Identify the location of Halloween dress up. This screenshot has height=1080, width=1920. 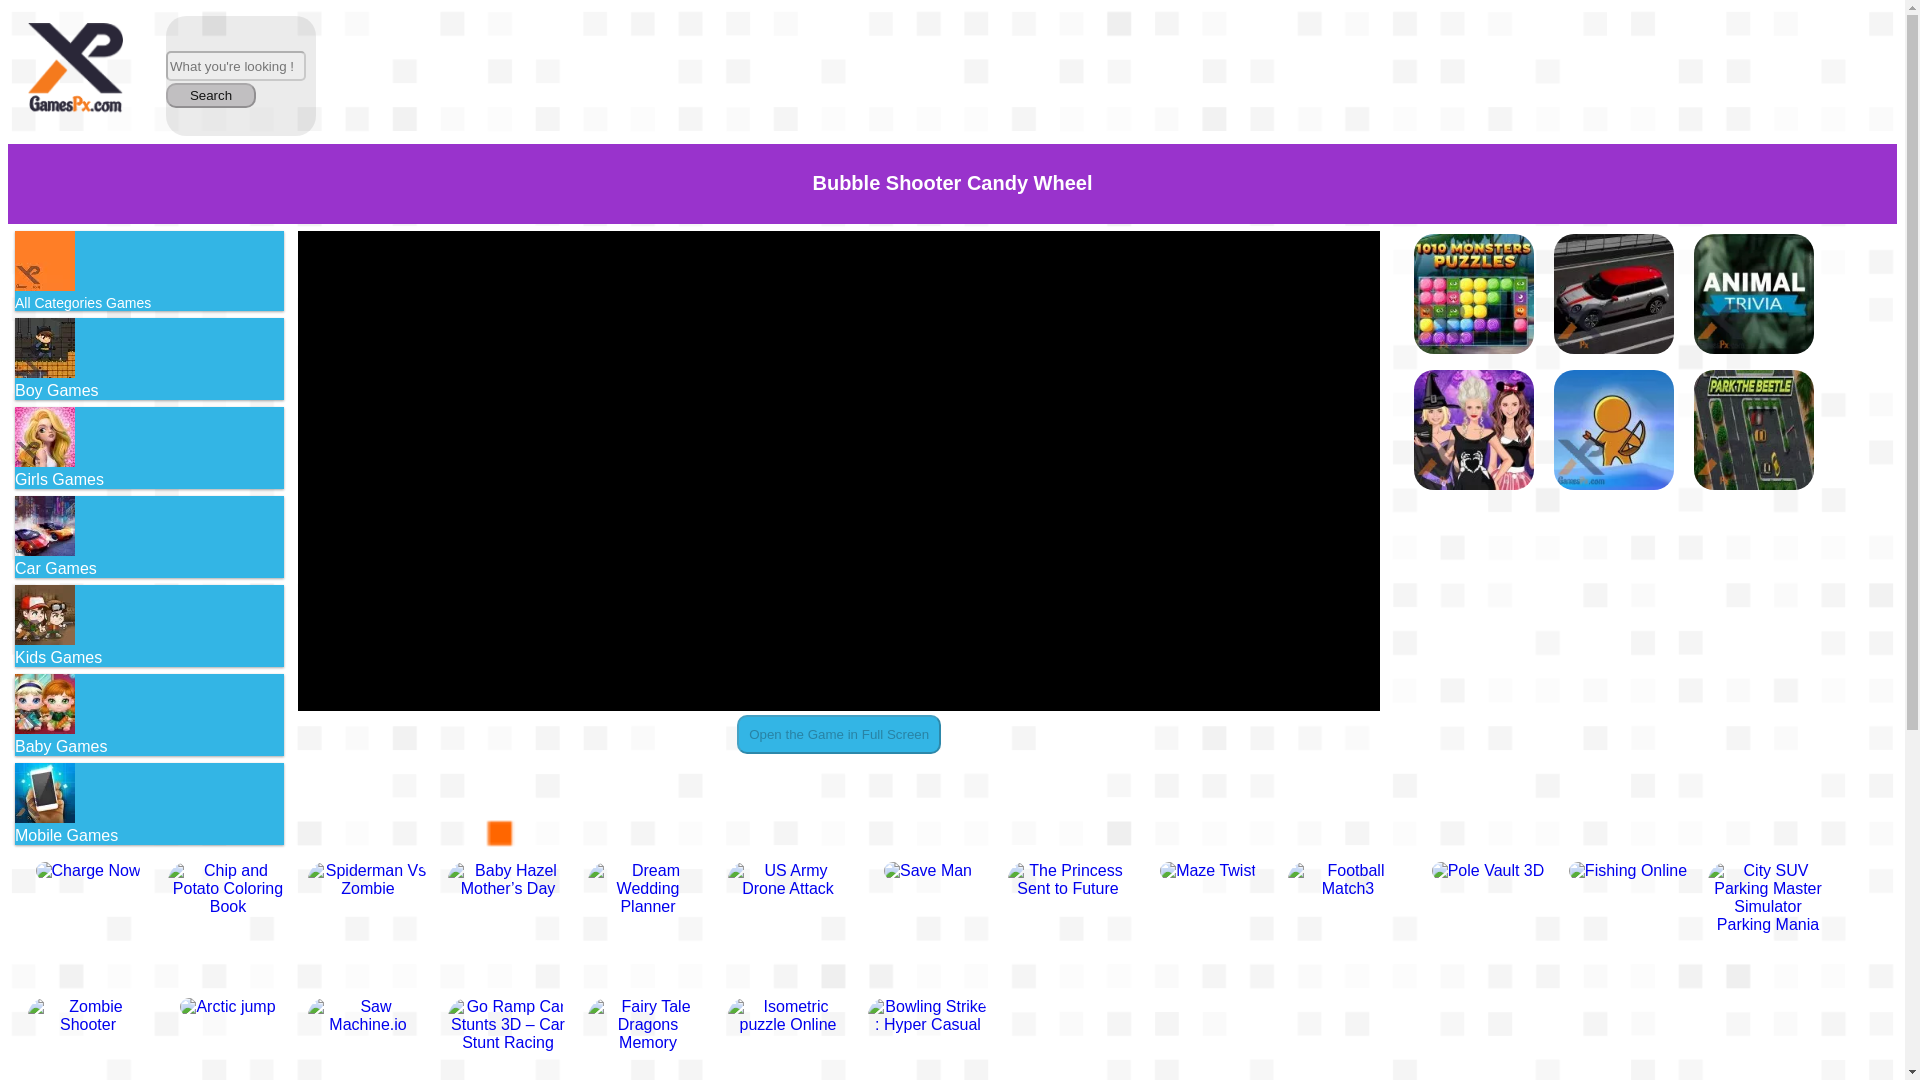
(1474, 431).